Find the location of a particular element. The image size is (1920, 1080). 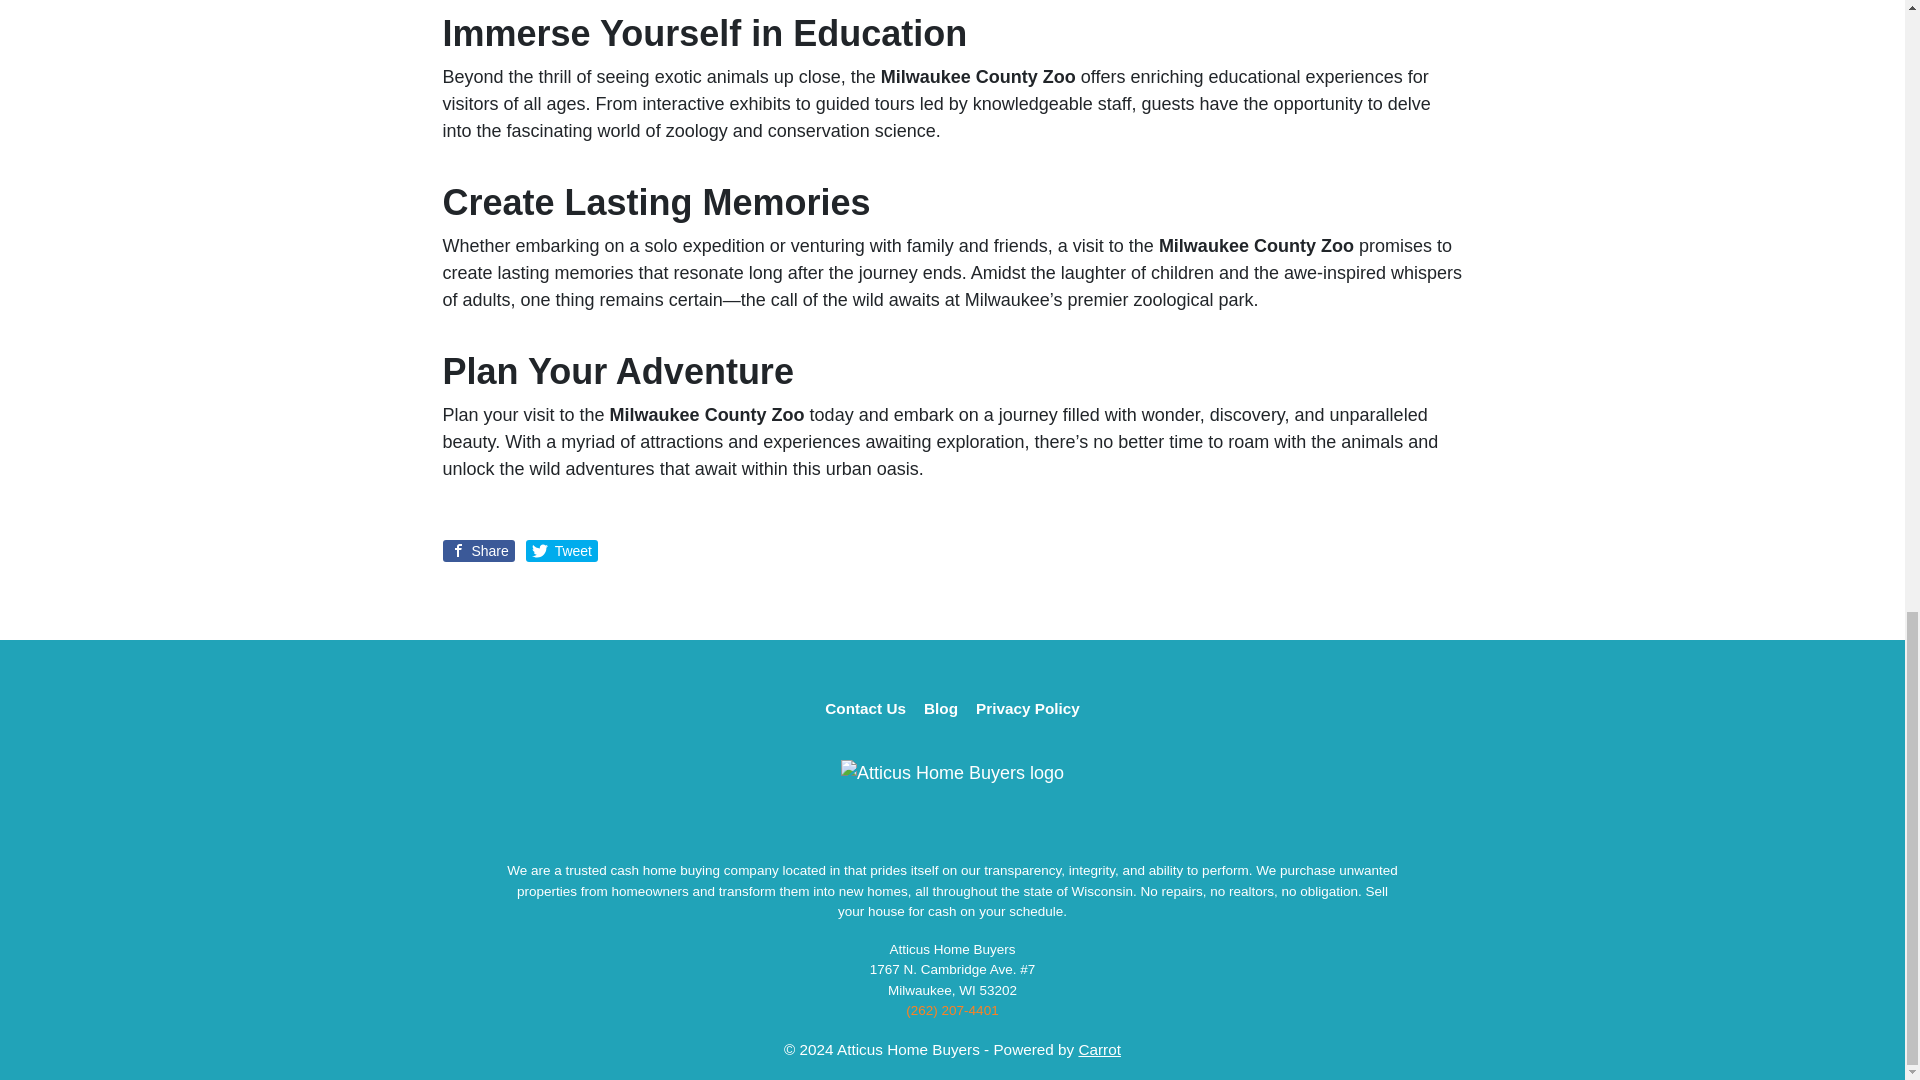

Share on Twitter is located at coordinates (562, 550).